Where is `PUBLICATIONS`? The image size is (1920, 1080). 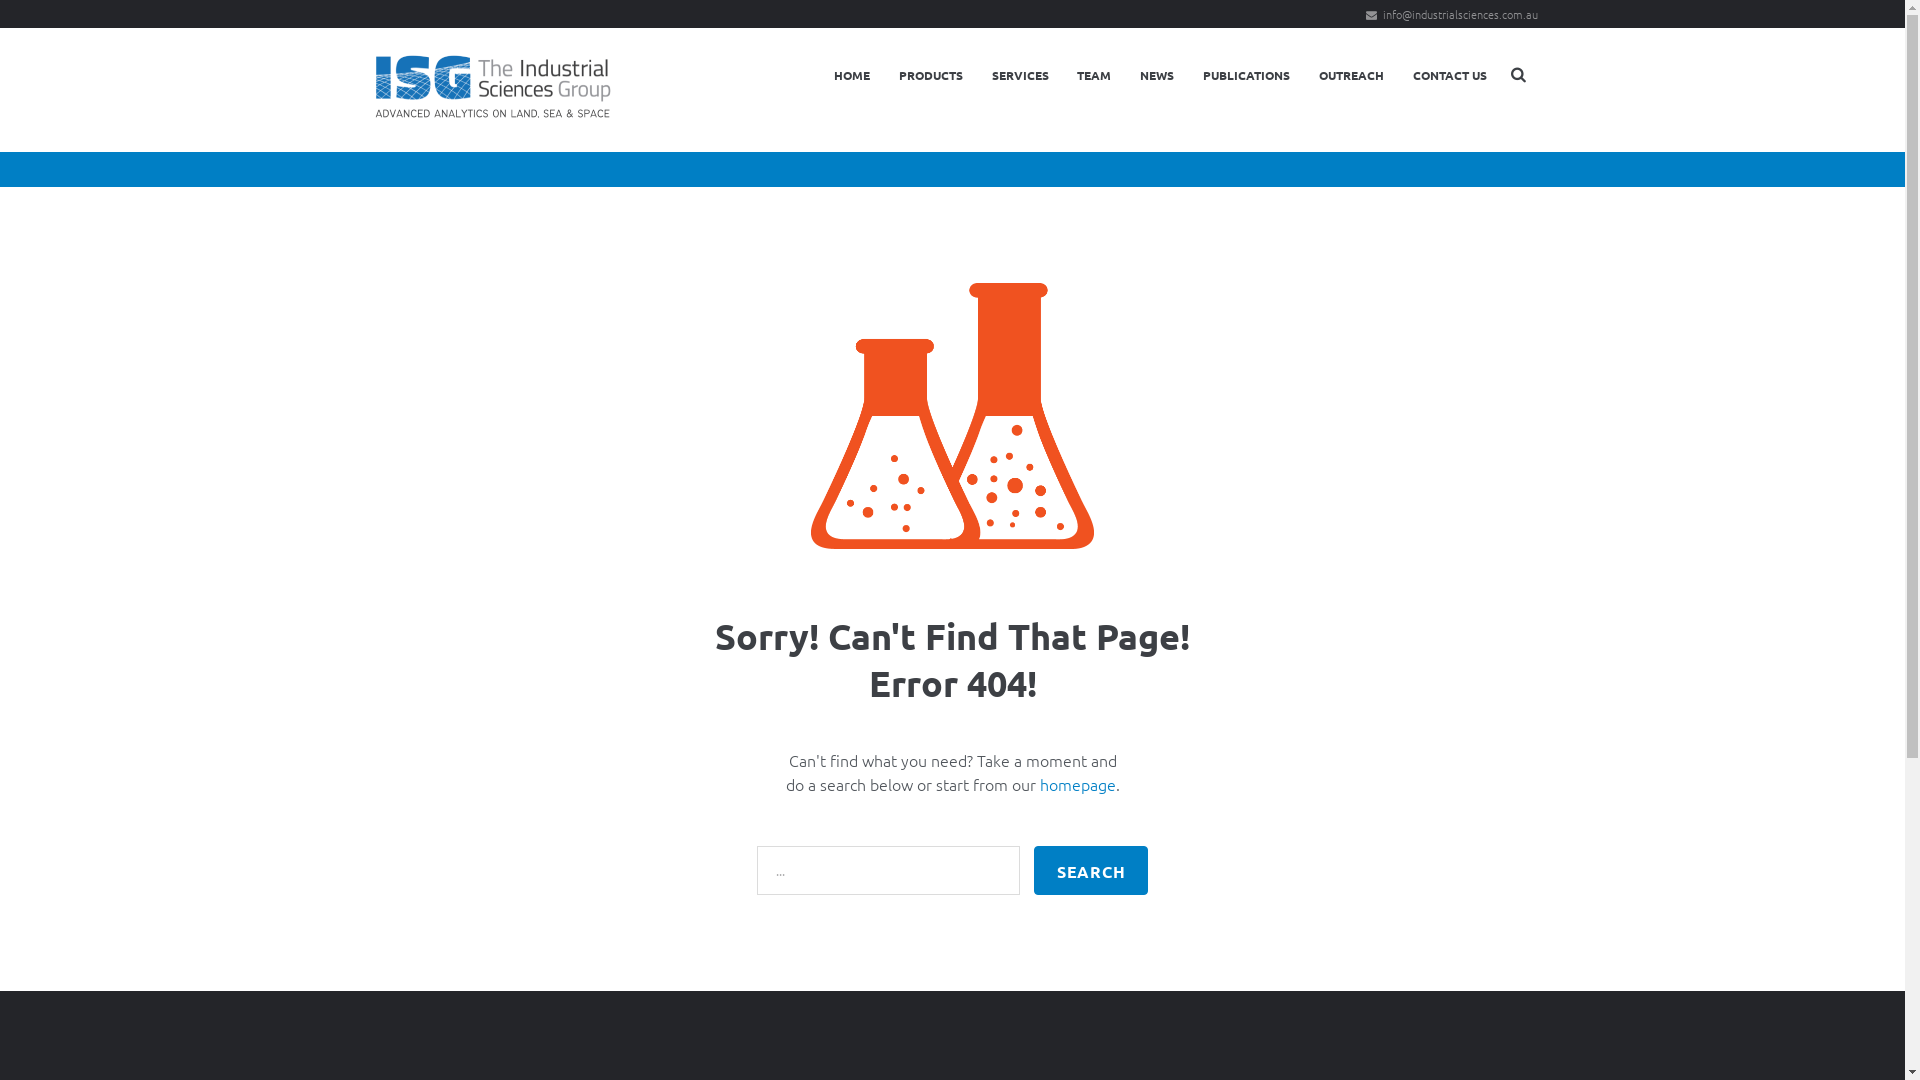 PUBLICATIONS is located at coordinates (1247, 76).